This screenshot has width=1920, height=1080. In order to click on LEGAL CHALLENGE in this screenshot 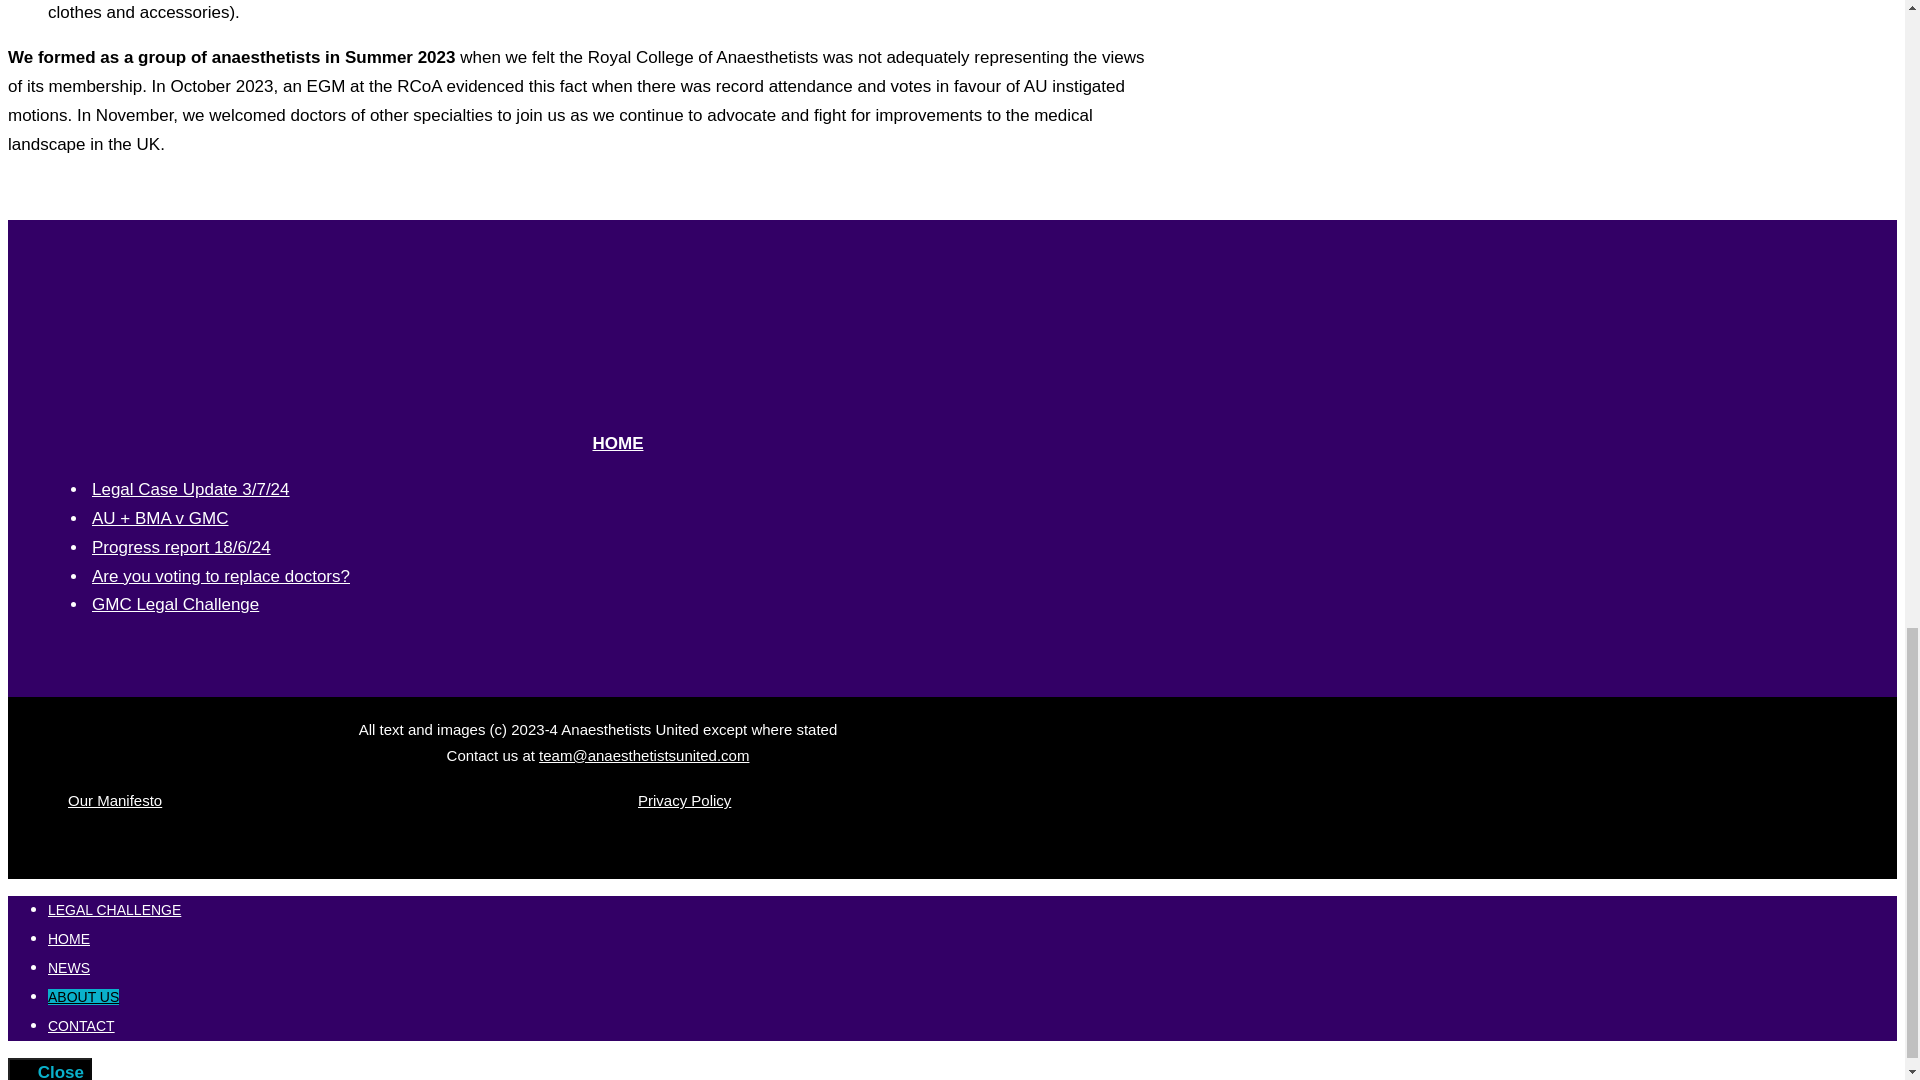, I will do `click(114, 910)`.